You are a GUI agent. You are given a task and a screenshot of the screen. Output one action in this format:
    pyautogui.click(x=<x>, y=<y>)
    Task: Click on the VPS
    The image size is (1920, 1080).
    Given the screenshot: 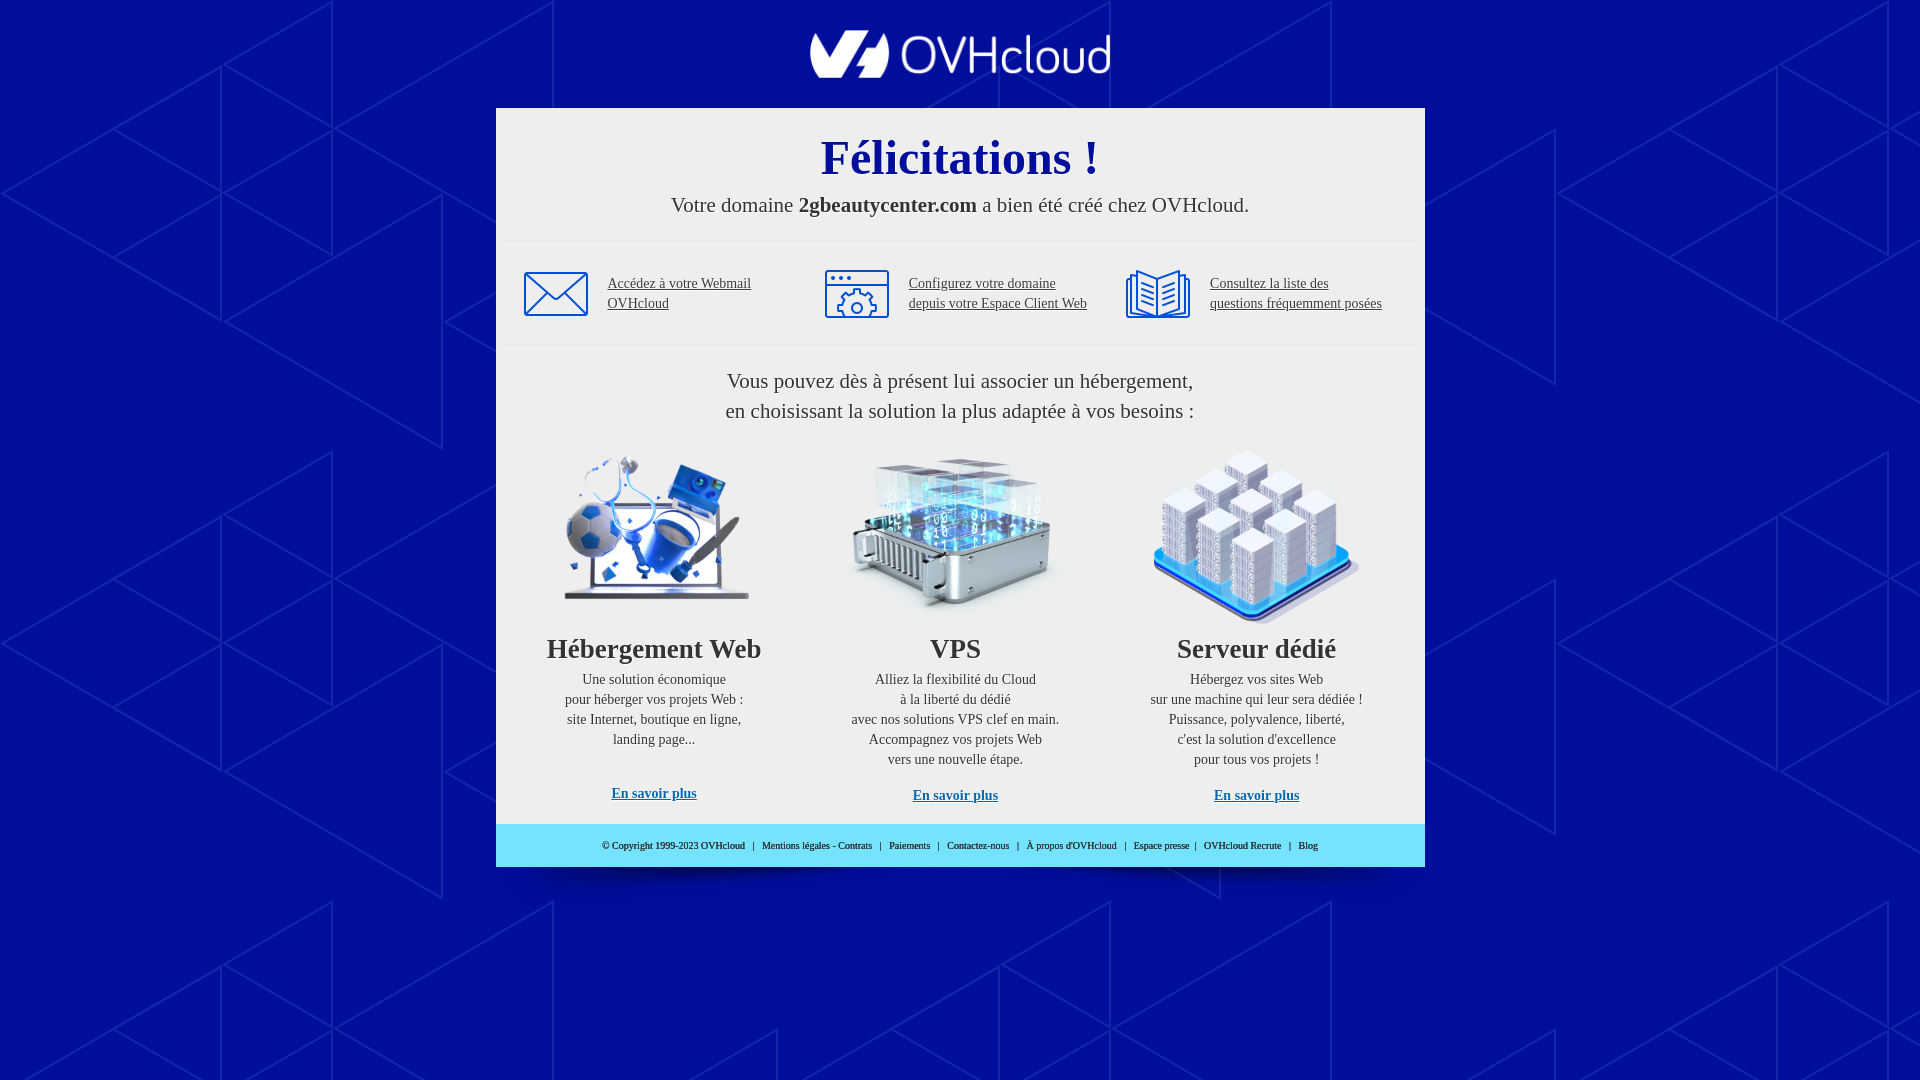 What is the action you would take?
    pyautogui.click(x=956, y=620)
    